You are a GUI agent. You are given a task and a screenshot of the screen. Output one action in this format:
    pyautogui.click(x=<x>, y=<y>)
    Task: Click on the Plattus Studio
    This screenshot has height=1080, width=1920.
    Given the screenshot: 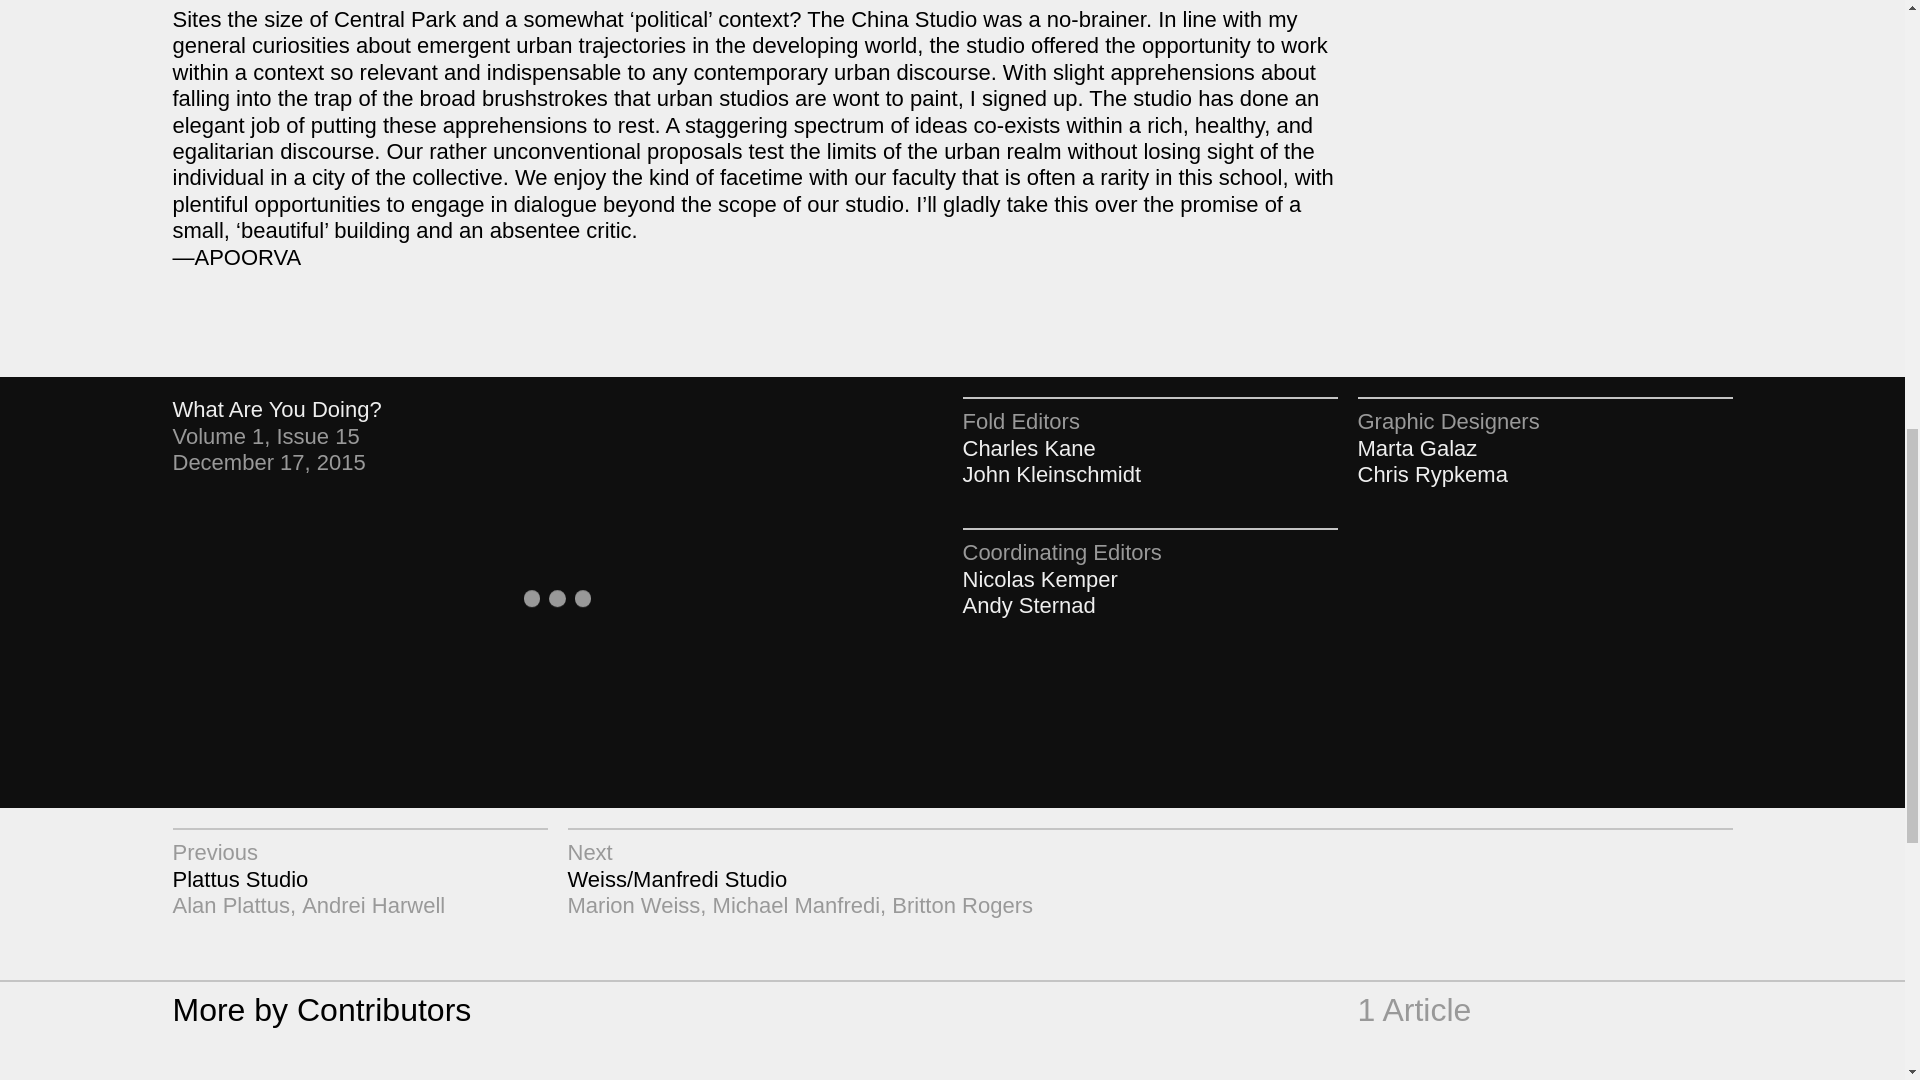 What is the action you would take?
    pyautogui.click(x=240, y=880)
    